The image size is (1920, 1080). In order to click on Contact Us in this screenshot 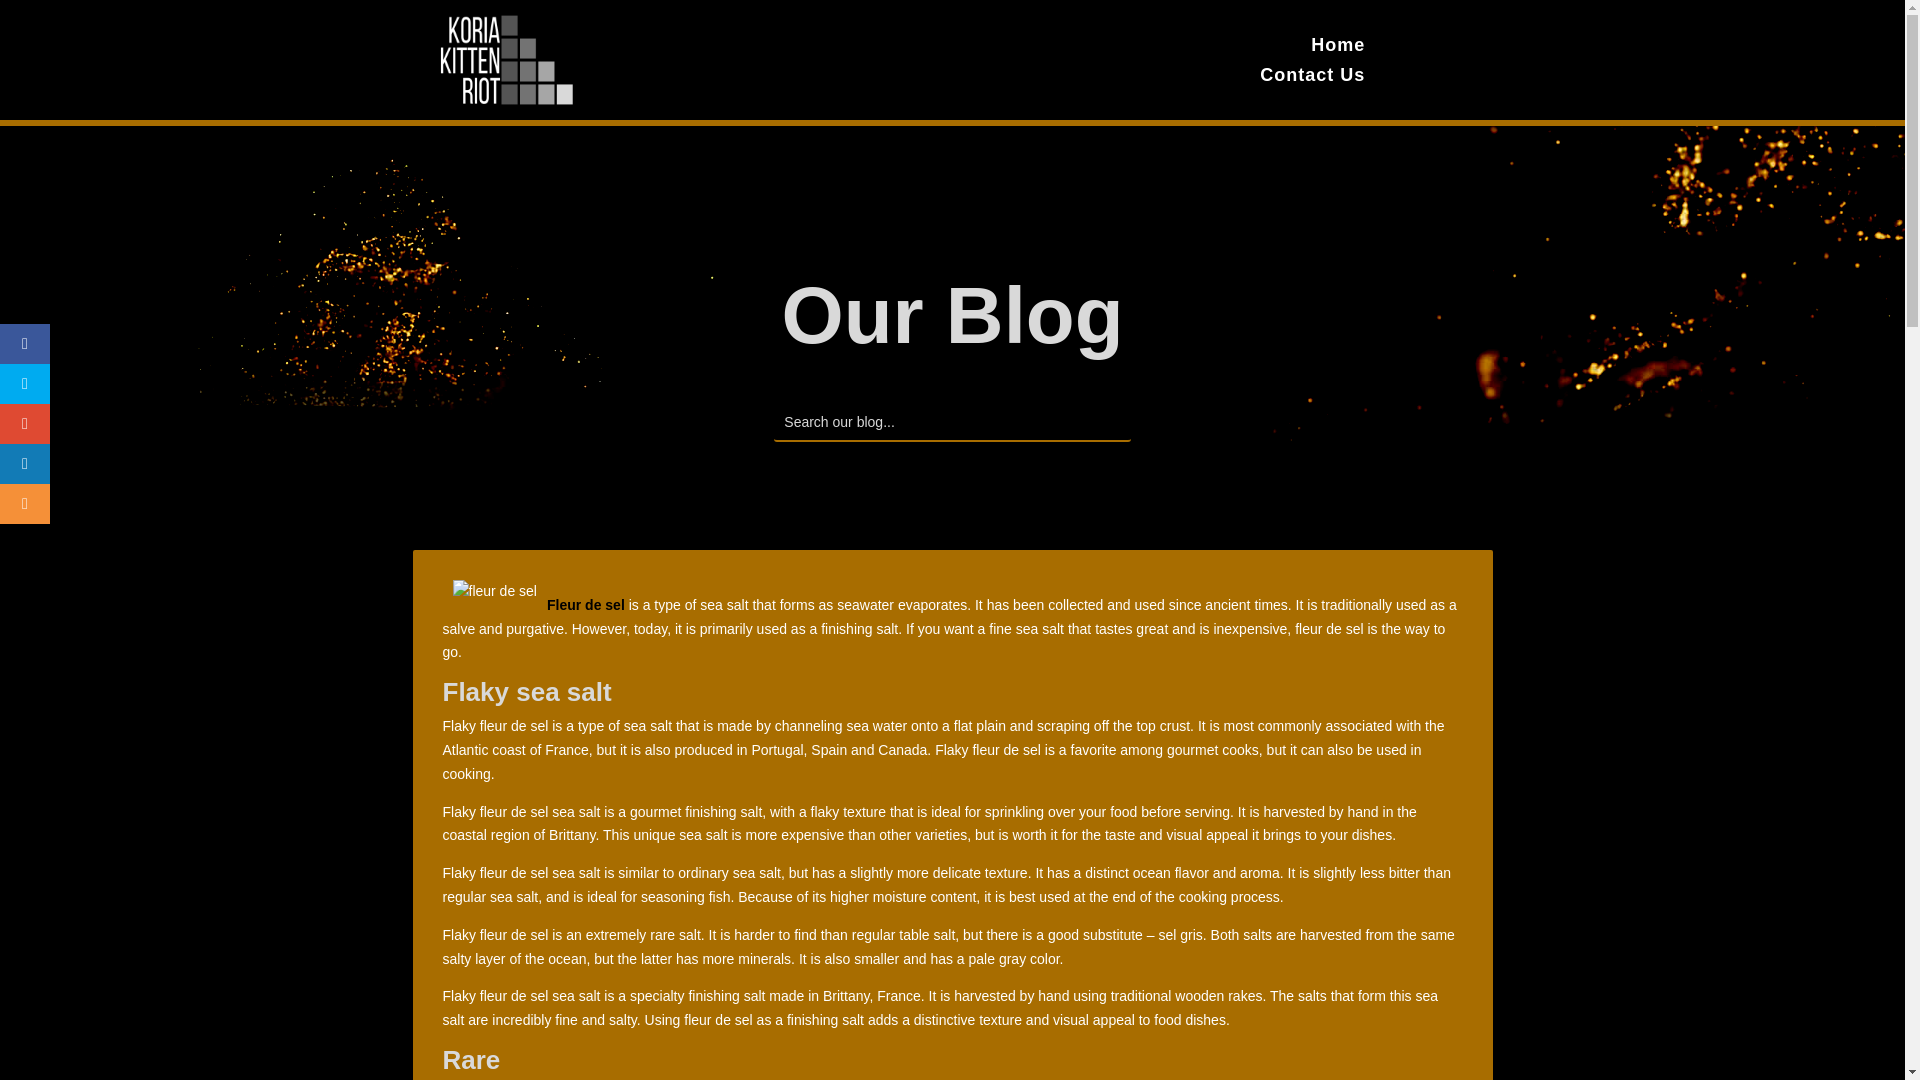, I will do `click(1312, 78)`.